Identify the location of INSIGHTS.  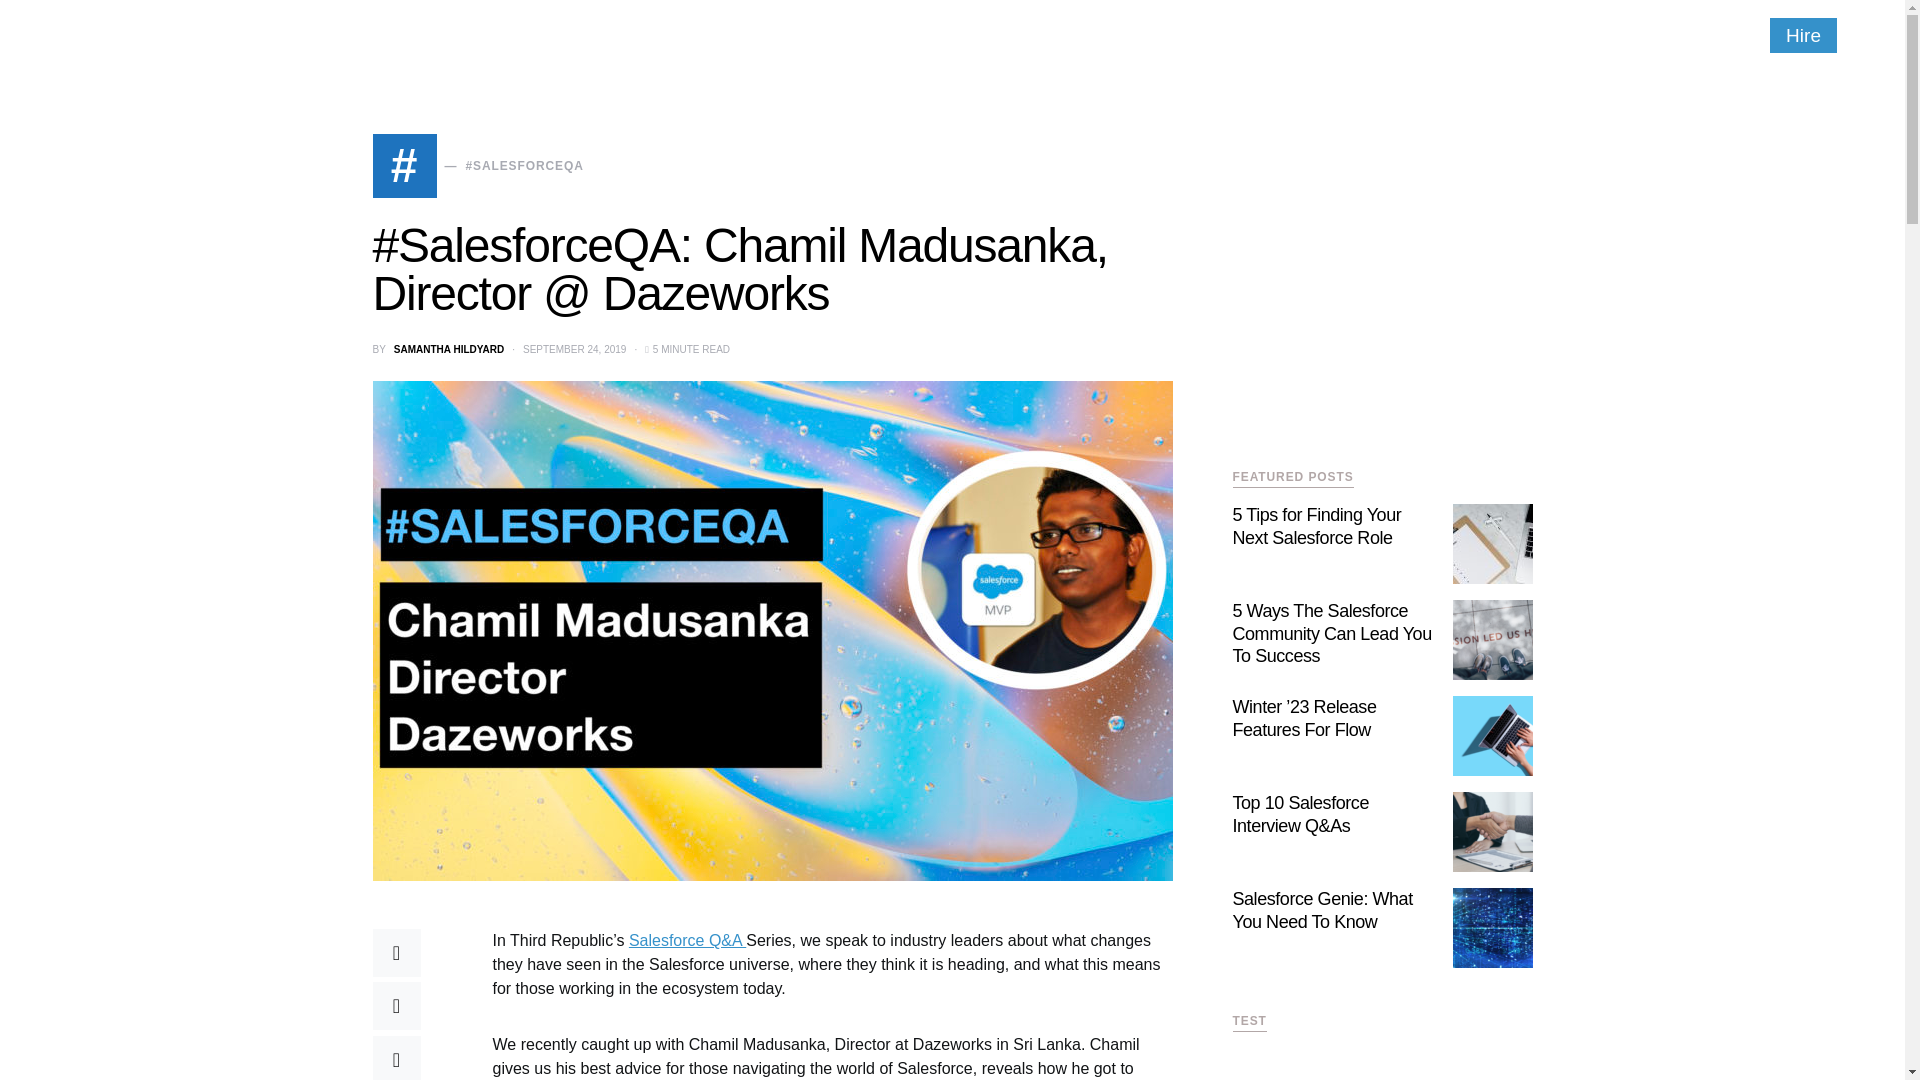
(418, 35).